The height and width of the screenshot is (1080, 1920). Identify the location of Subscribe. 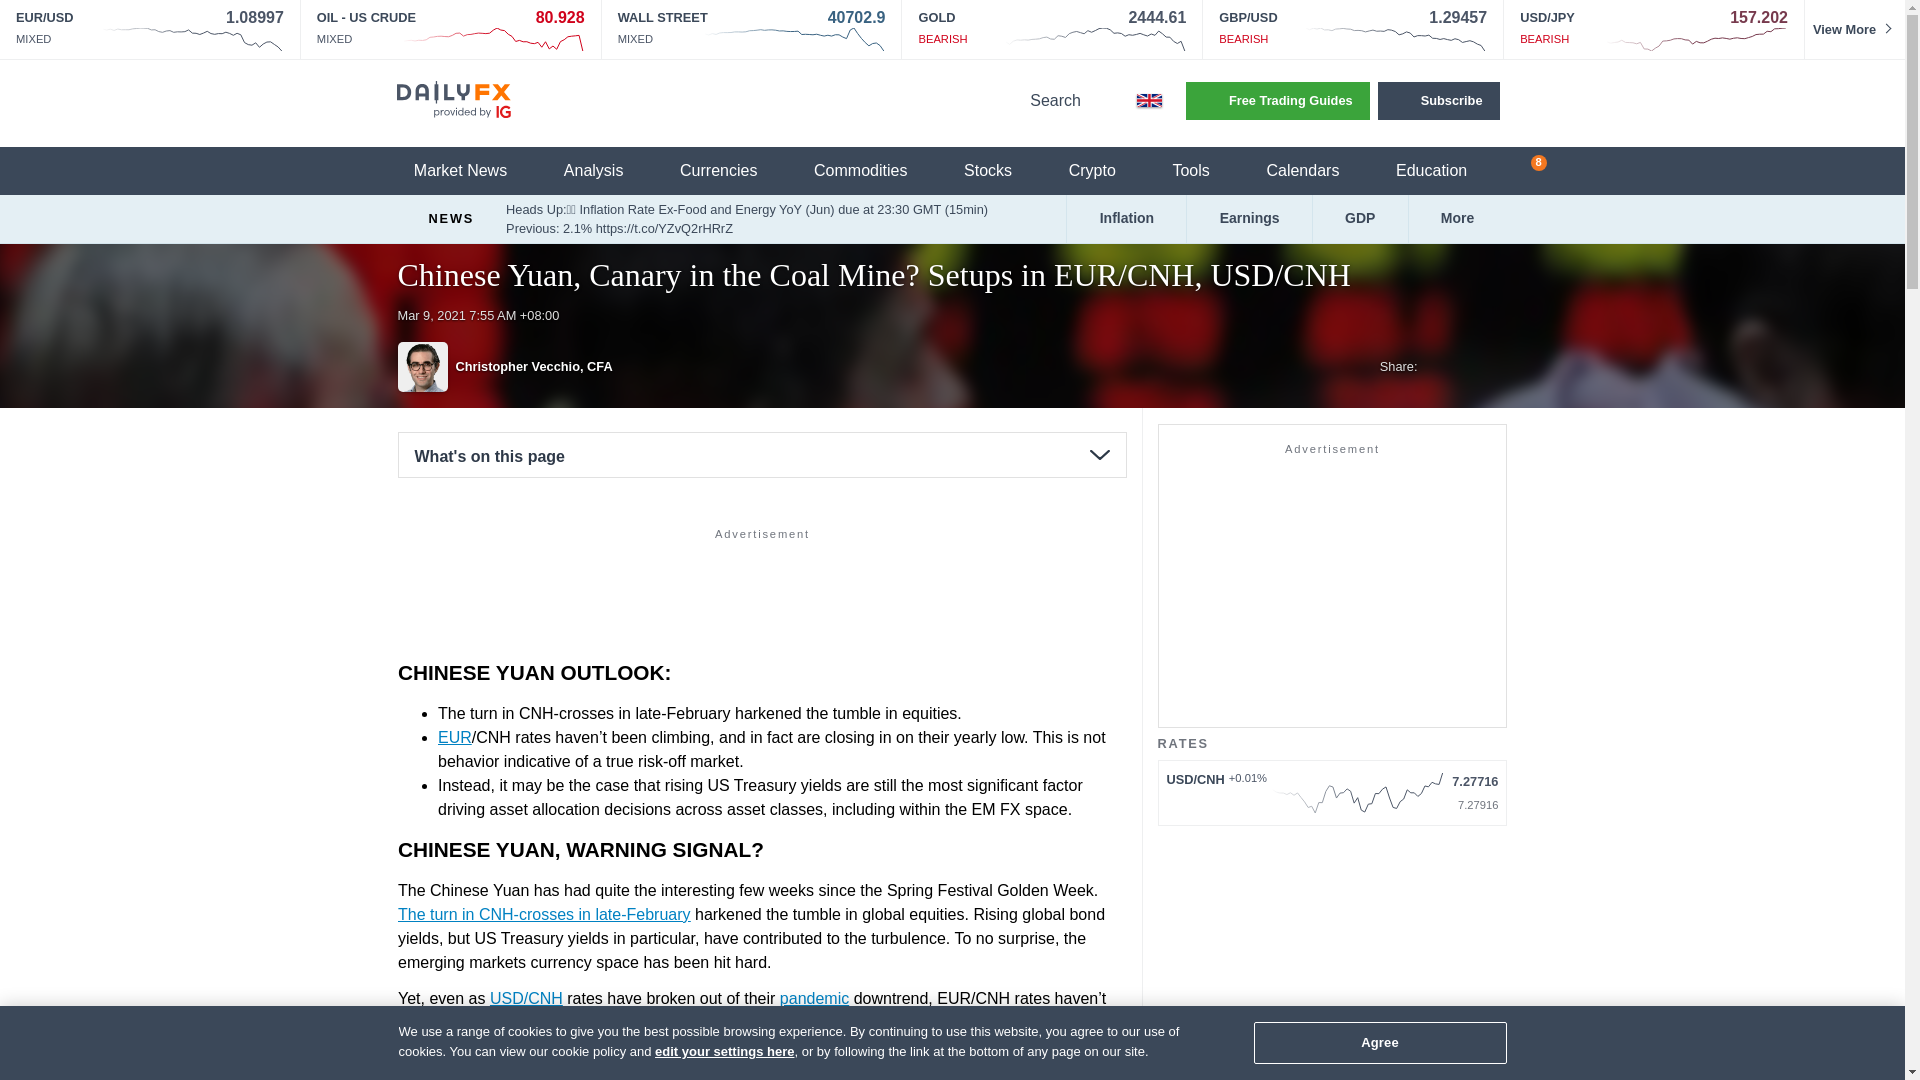
(1438, 100).